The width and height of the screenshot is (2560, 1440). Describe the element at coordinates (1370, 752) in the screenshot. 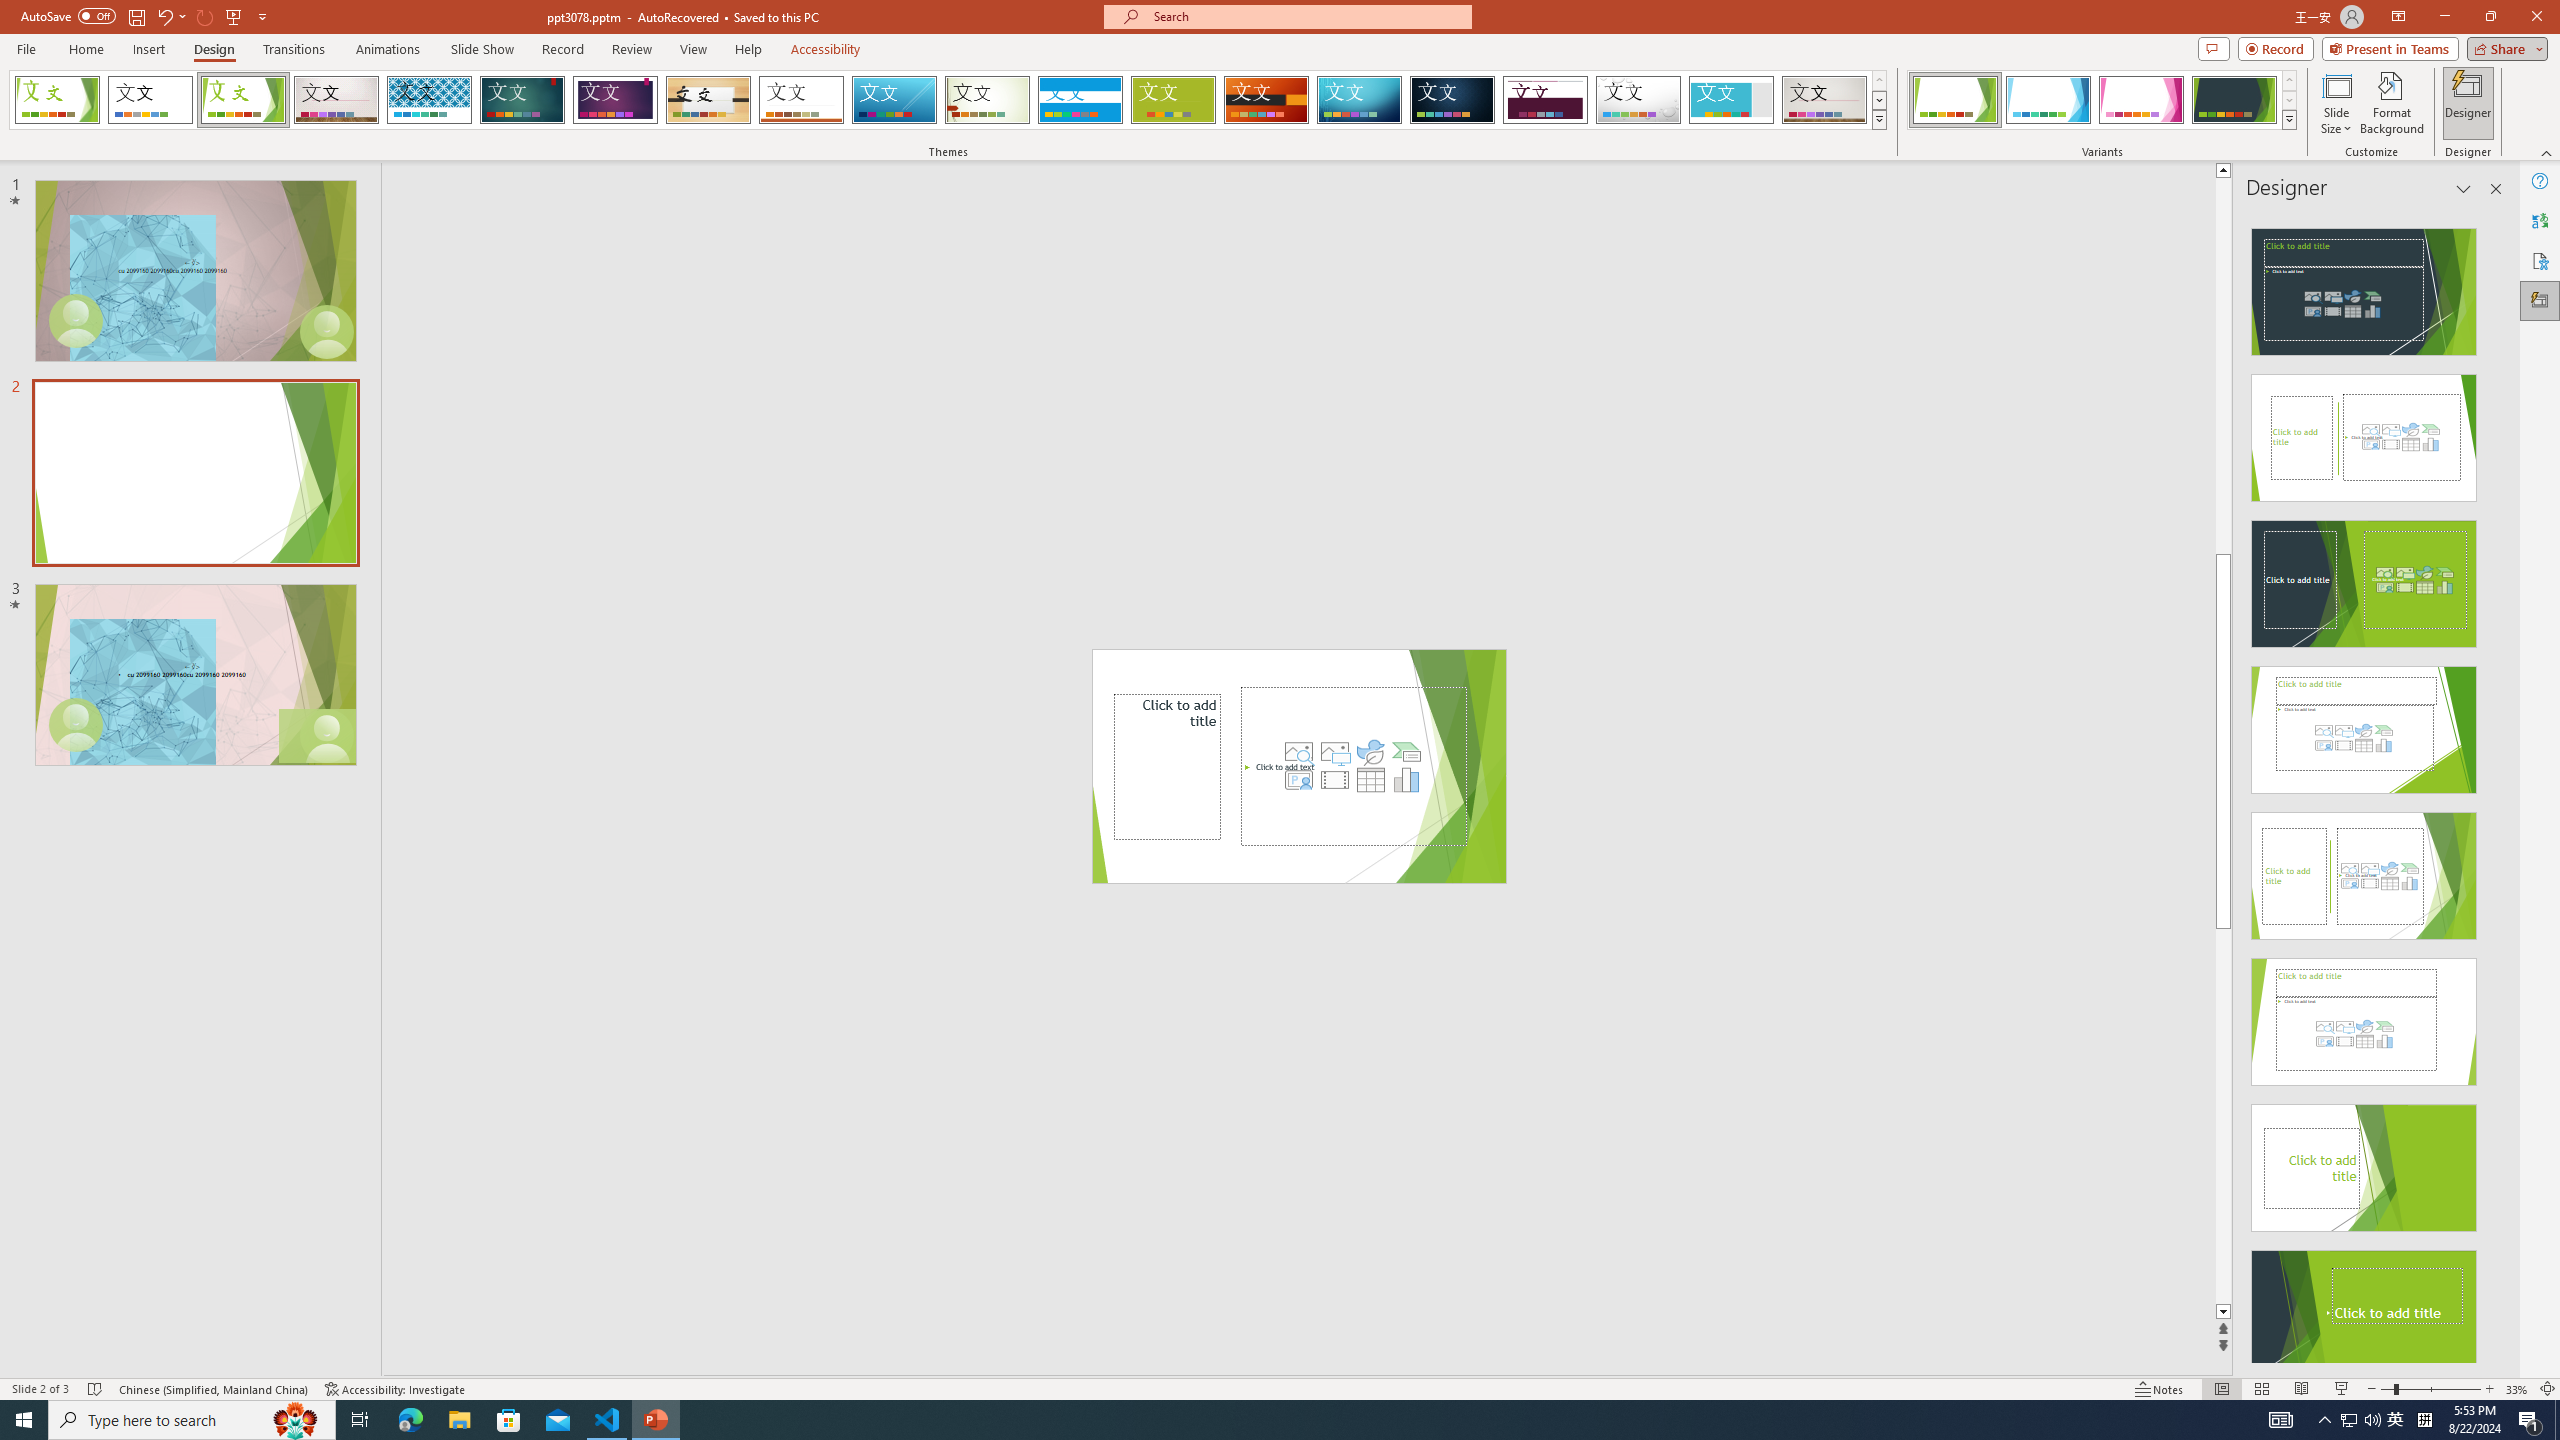

I see `Insert an Icon` at that location.